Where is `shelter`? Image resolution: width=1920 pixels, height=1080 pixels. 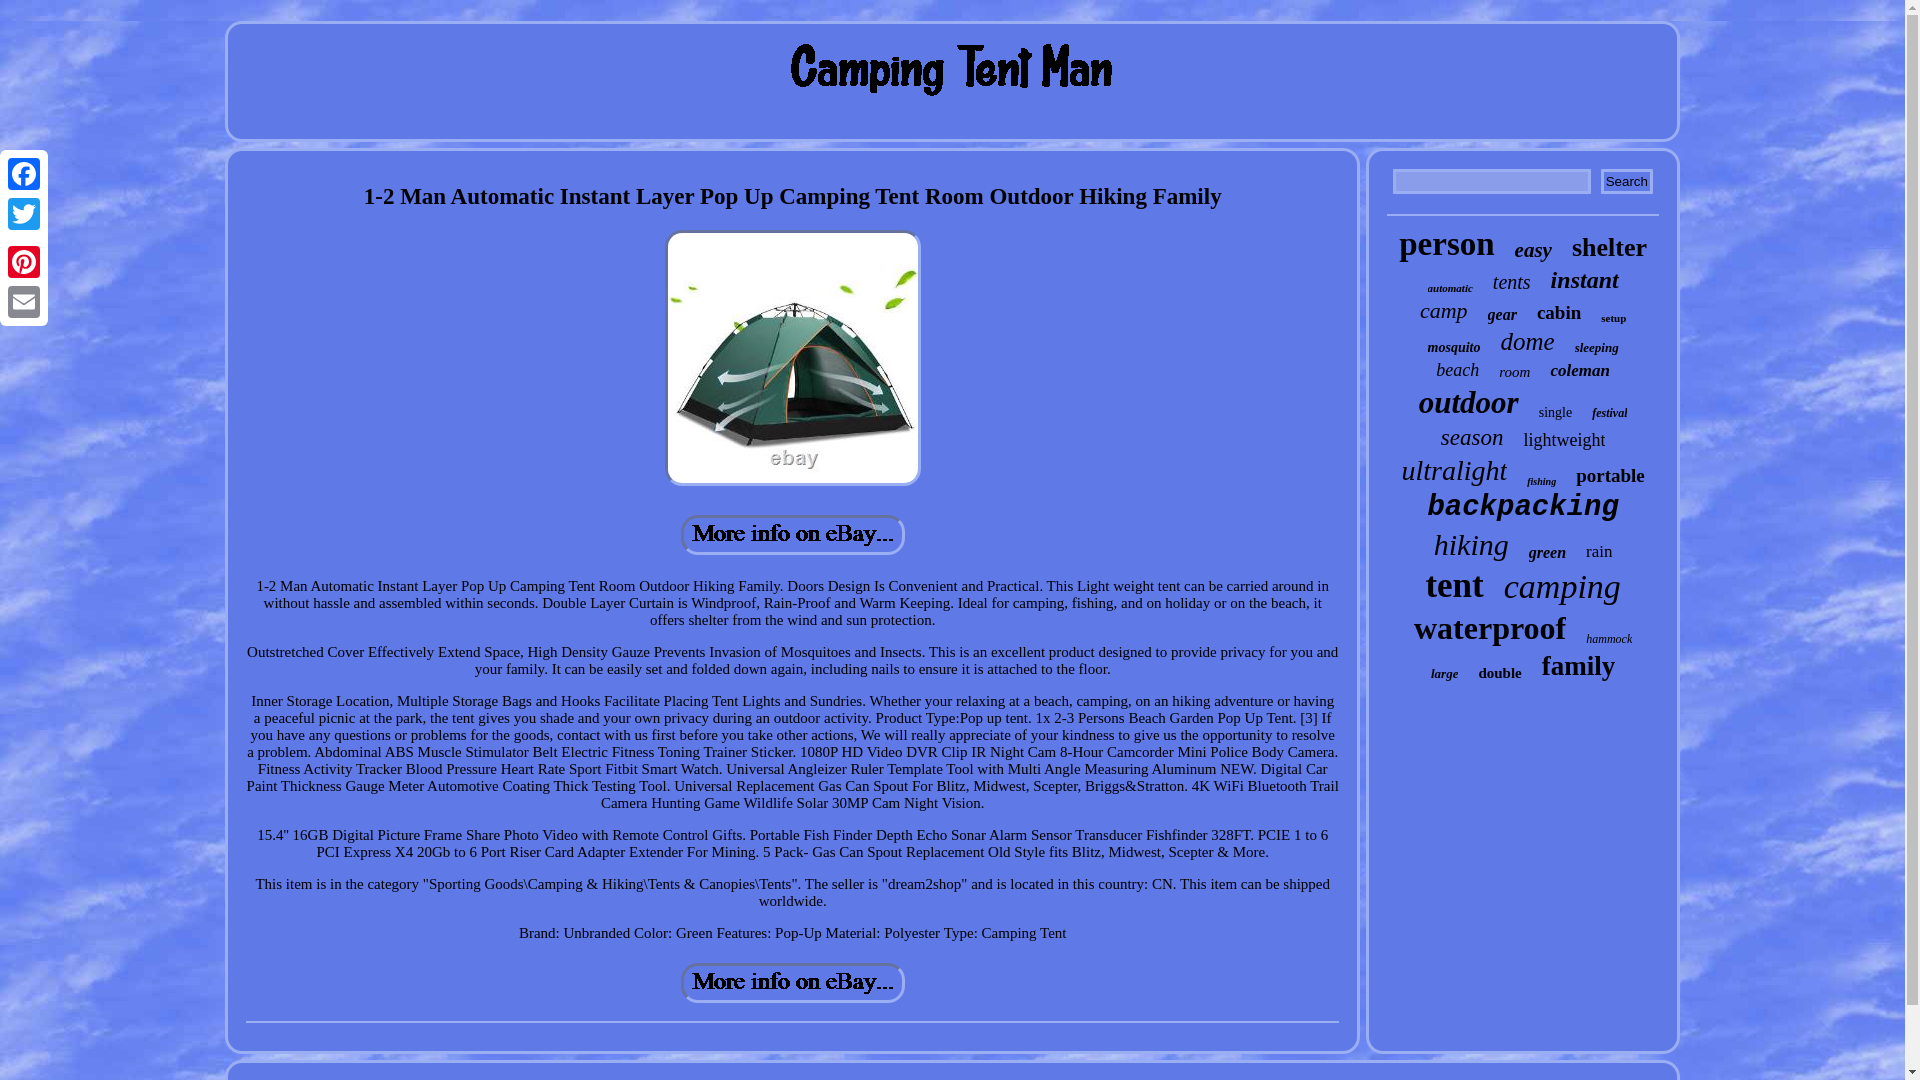 shelter is located at coordinates (1610, 248).